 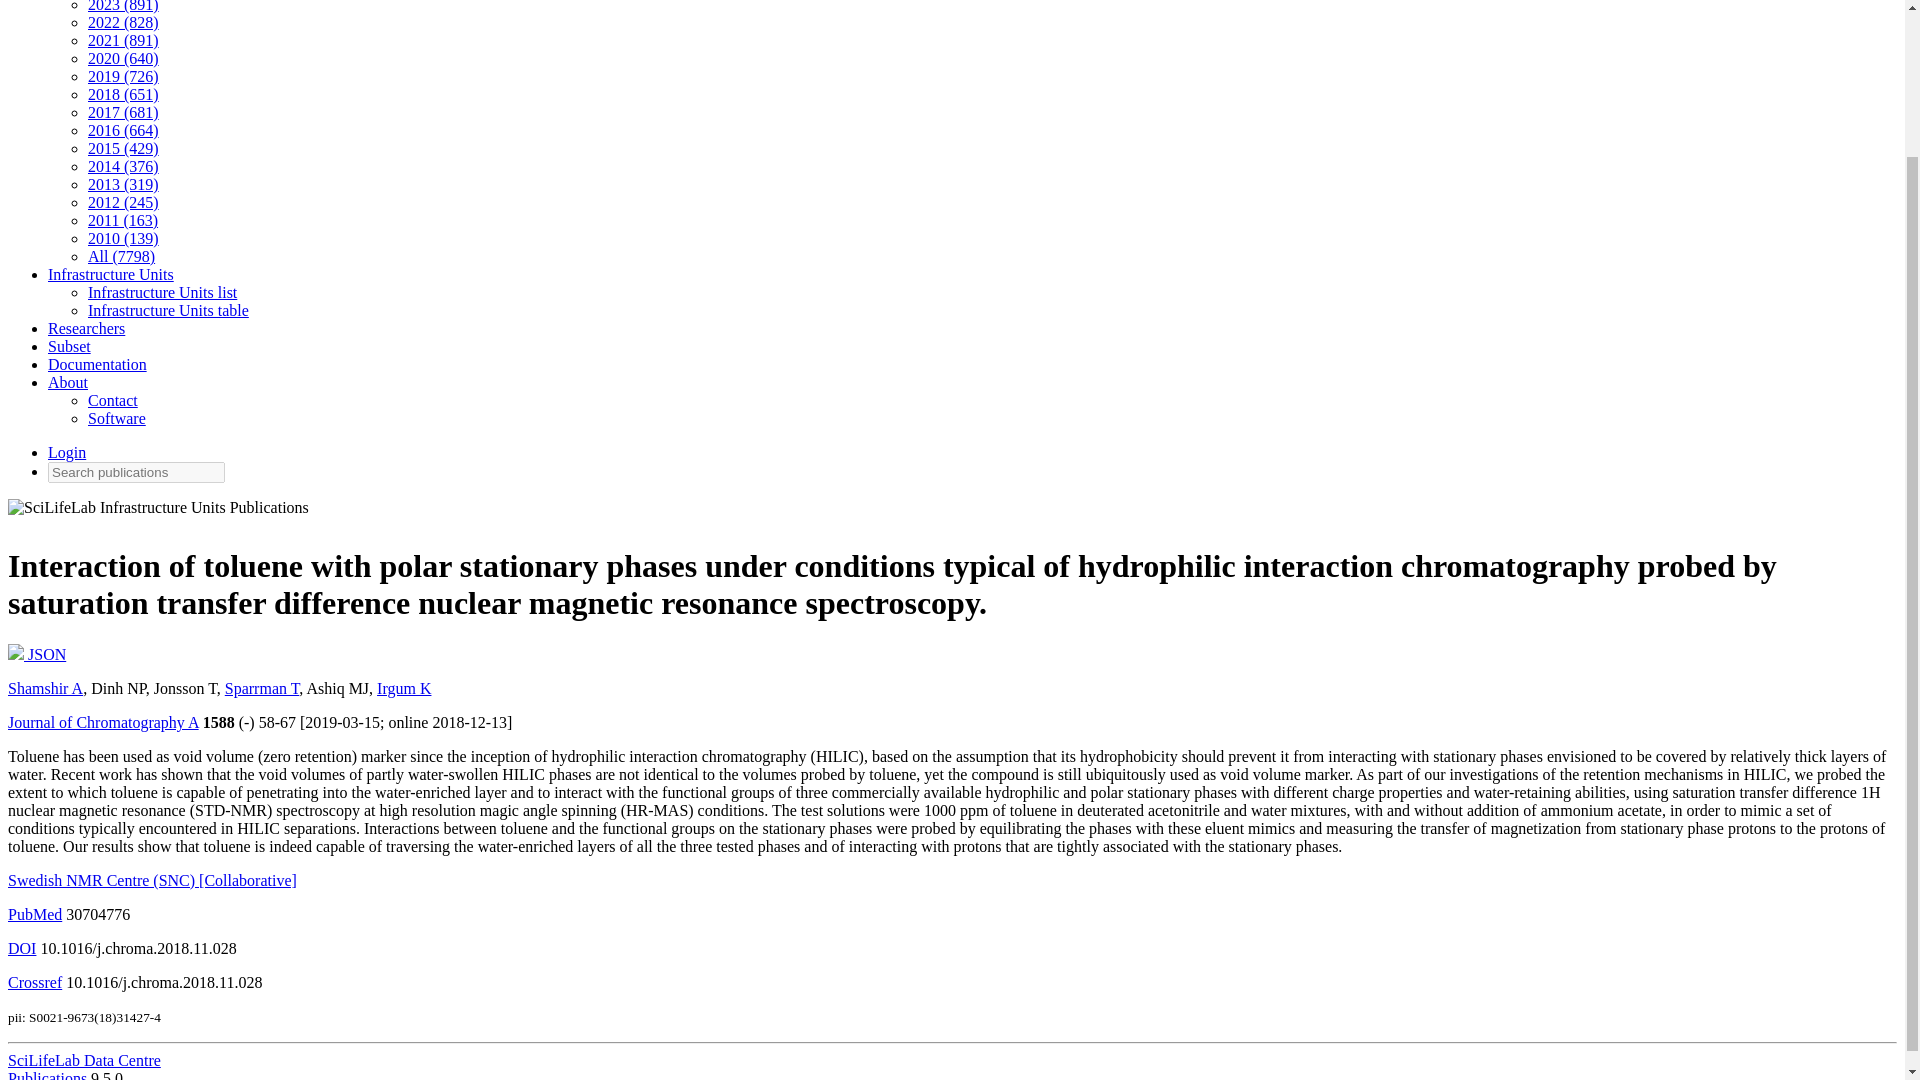 What do you see at coordinates (22, 948) in the screenshot?
I see `DOI` at bounding box center [22, 948].